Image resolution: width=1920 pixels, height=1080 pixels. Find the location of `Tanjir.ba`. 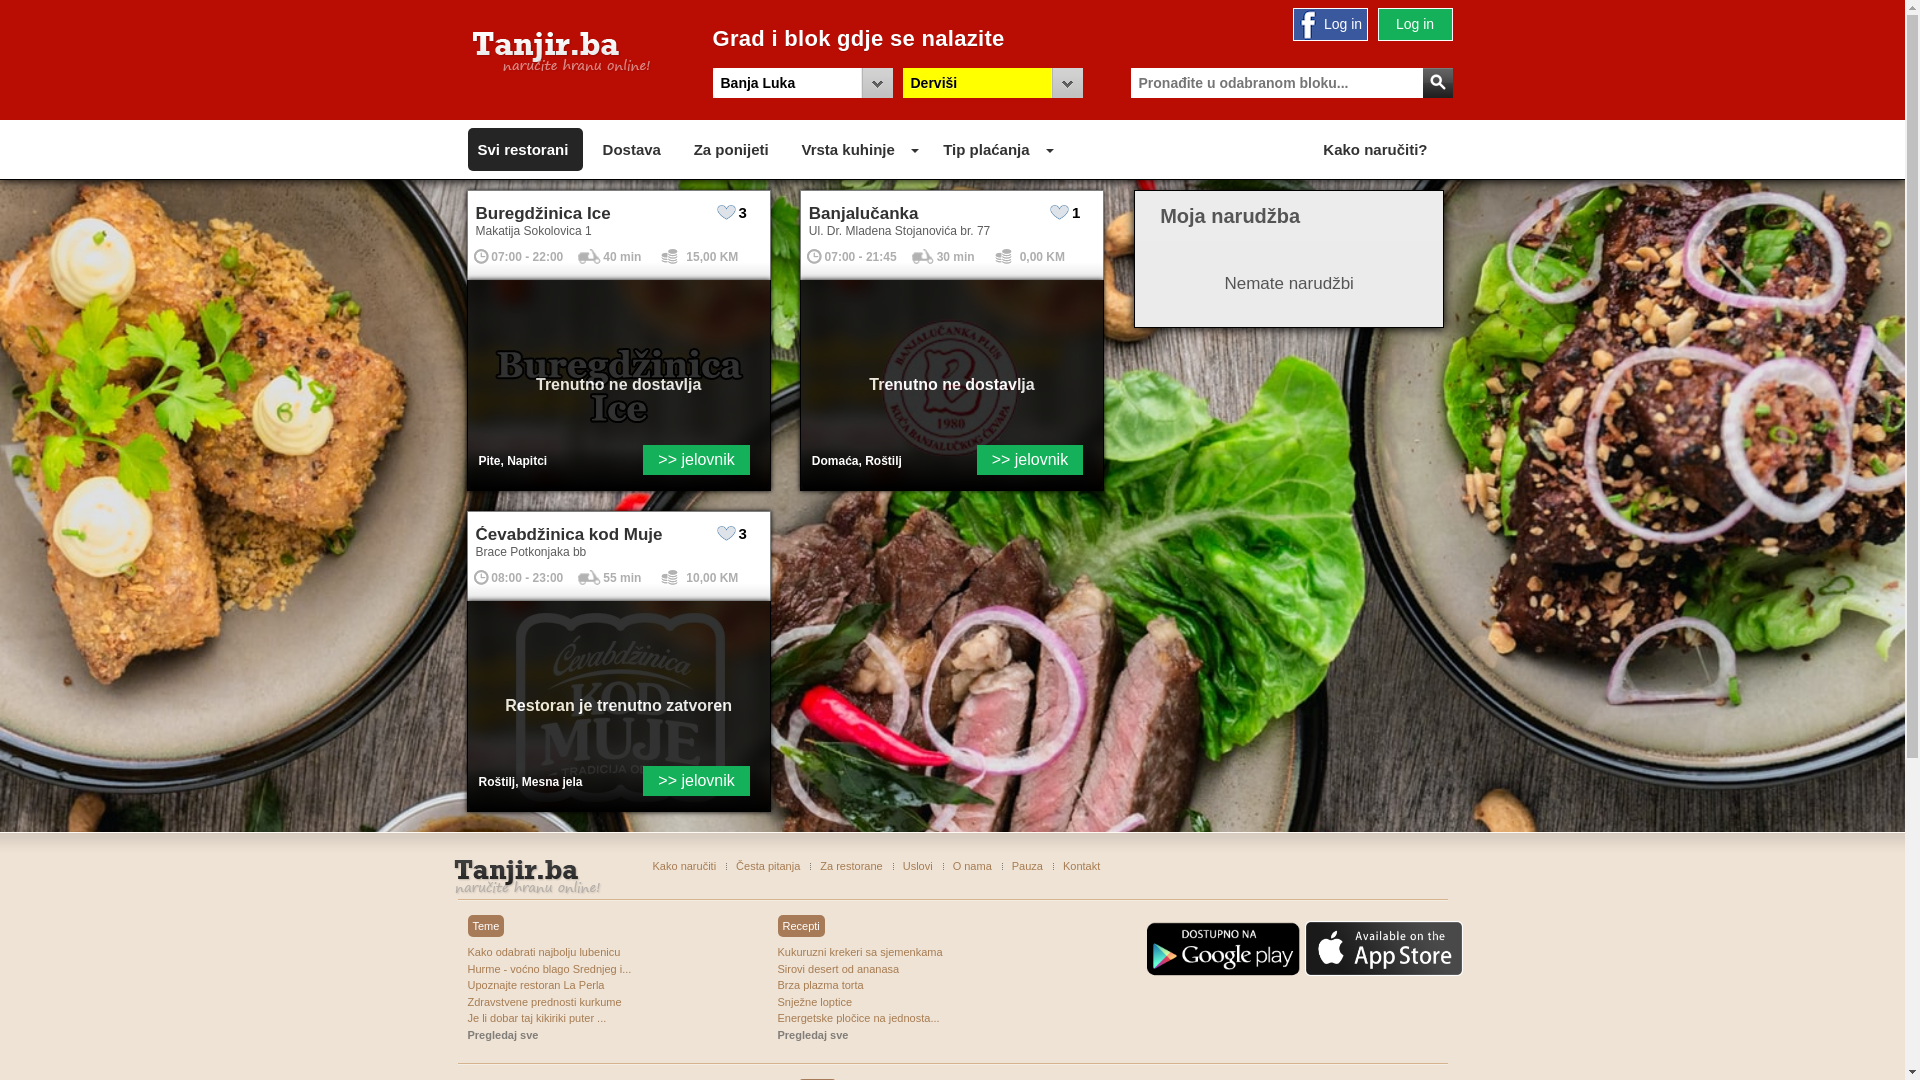

Tanjir.ba is located at coordinates (562, 52).